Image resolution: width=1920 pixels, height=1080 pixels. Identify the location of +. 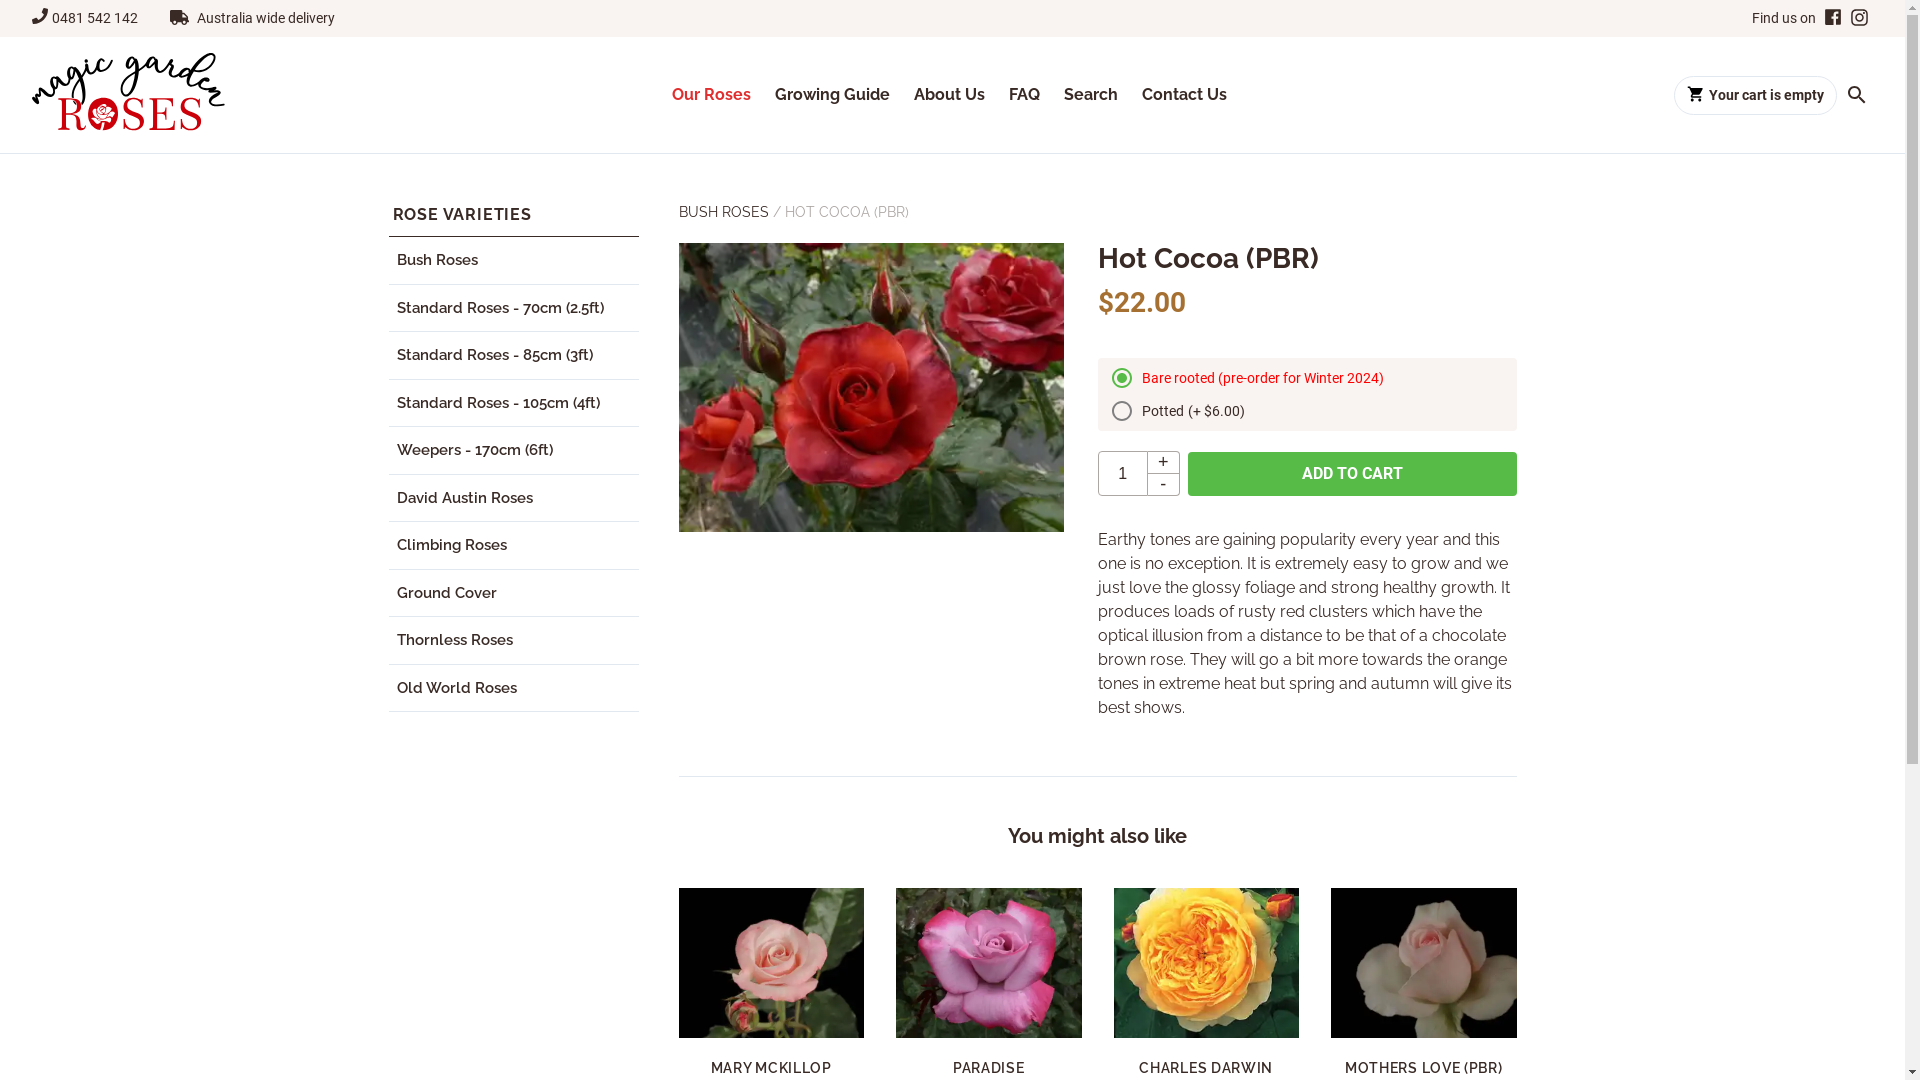
(1164, 462).